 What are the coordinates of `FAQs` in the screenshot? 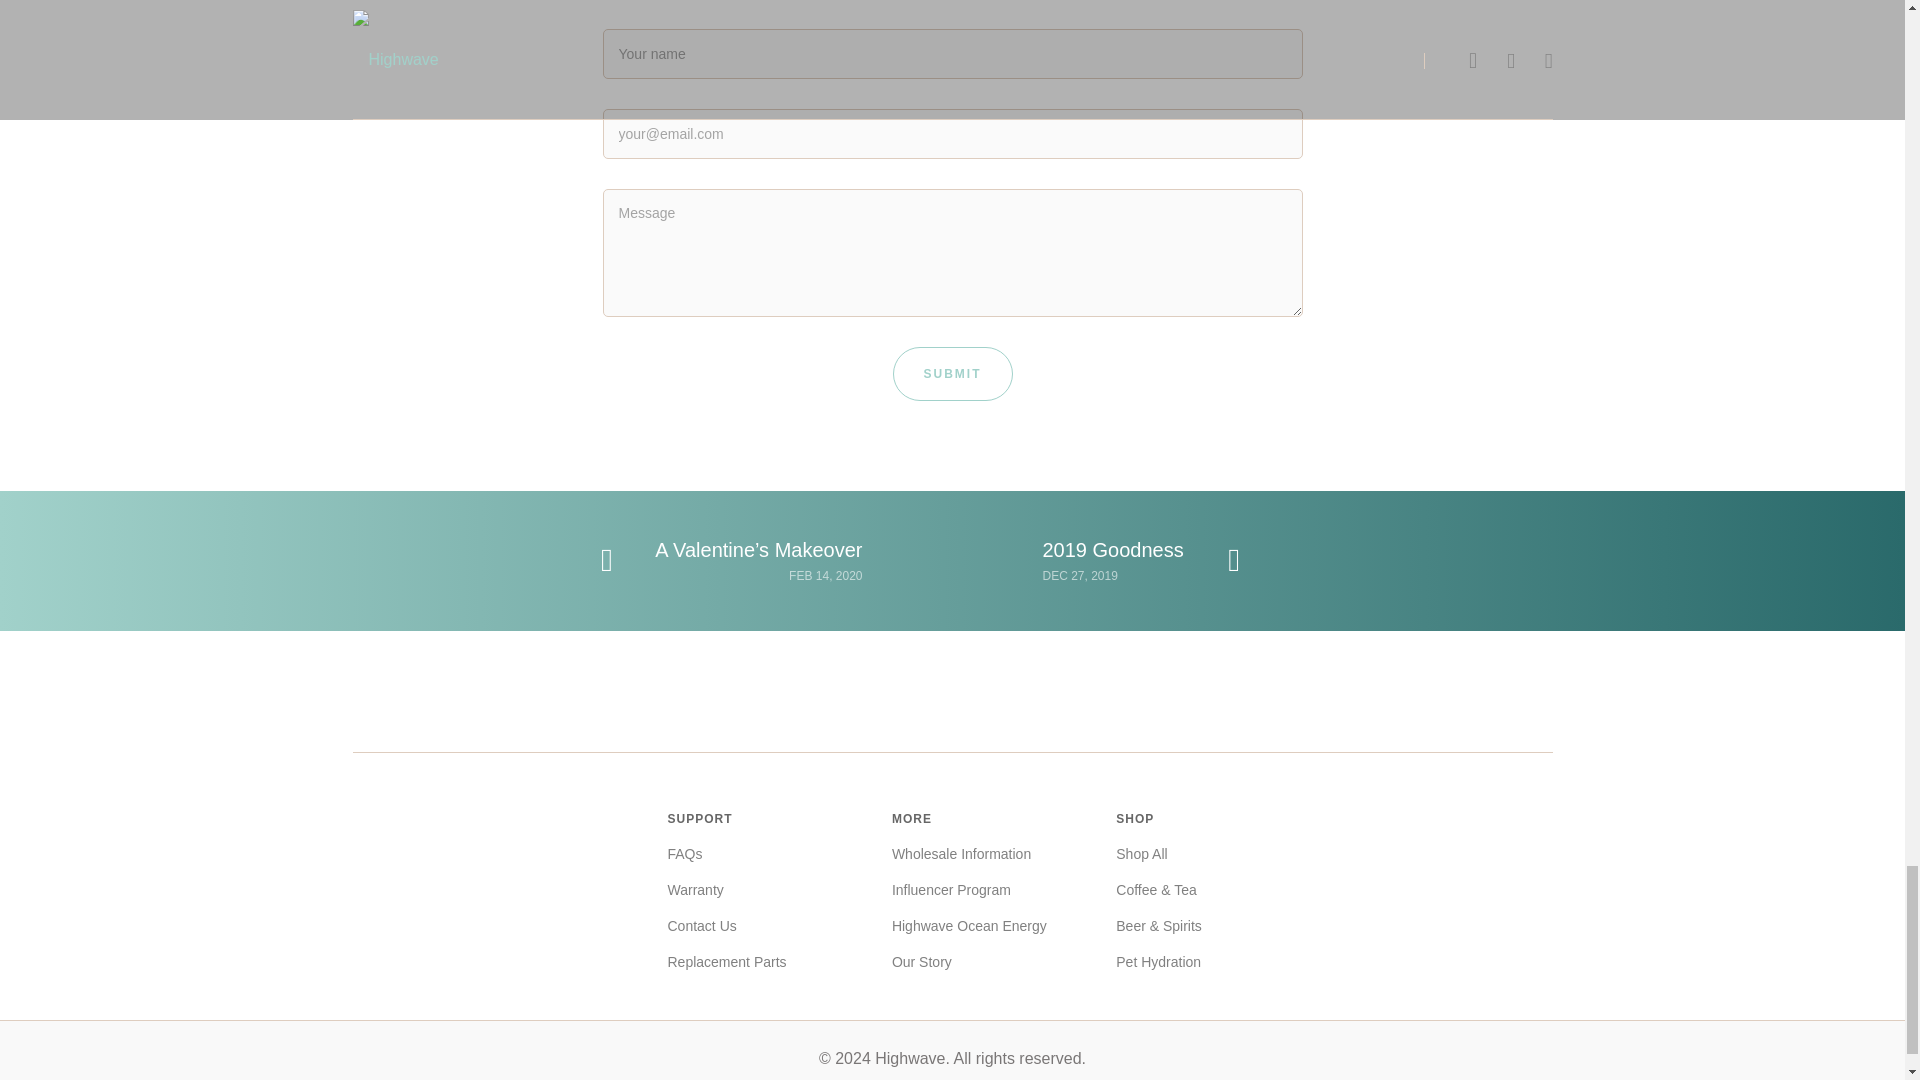 It's located at (685, 854).